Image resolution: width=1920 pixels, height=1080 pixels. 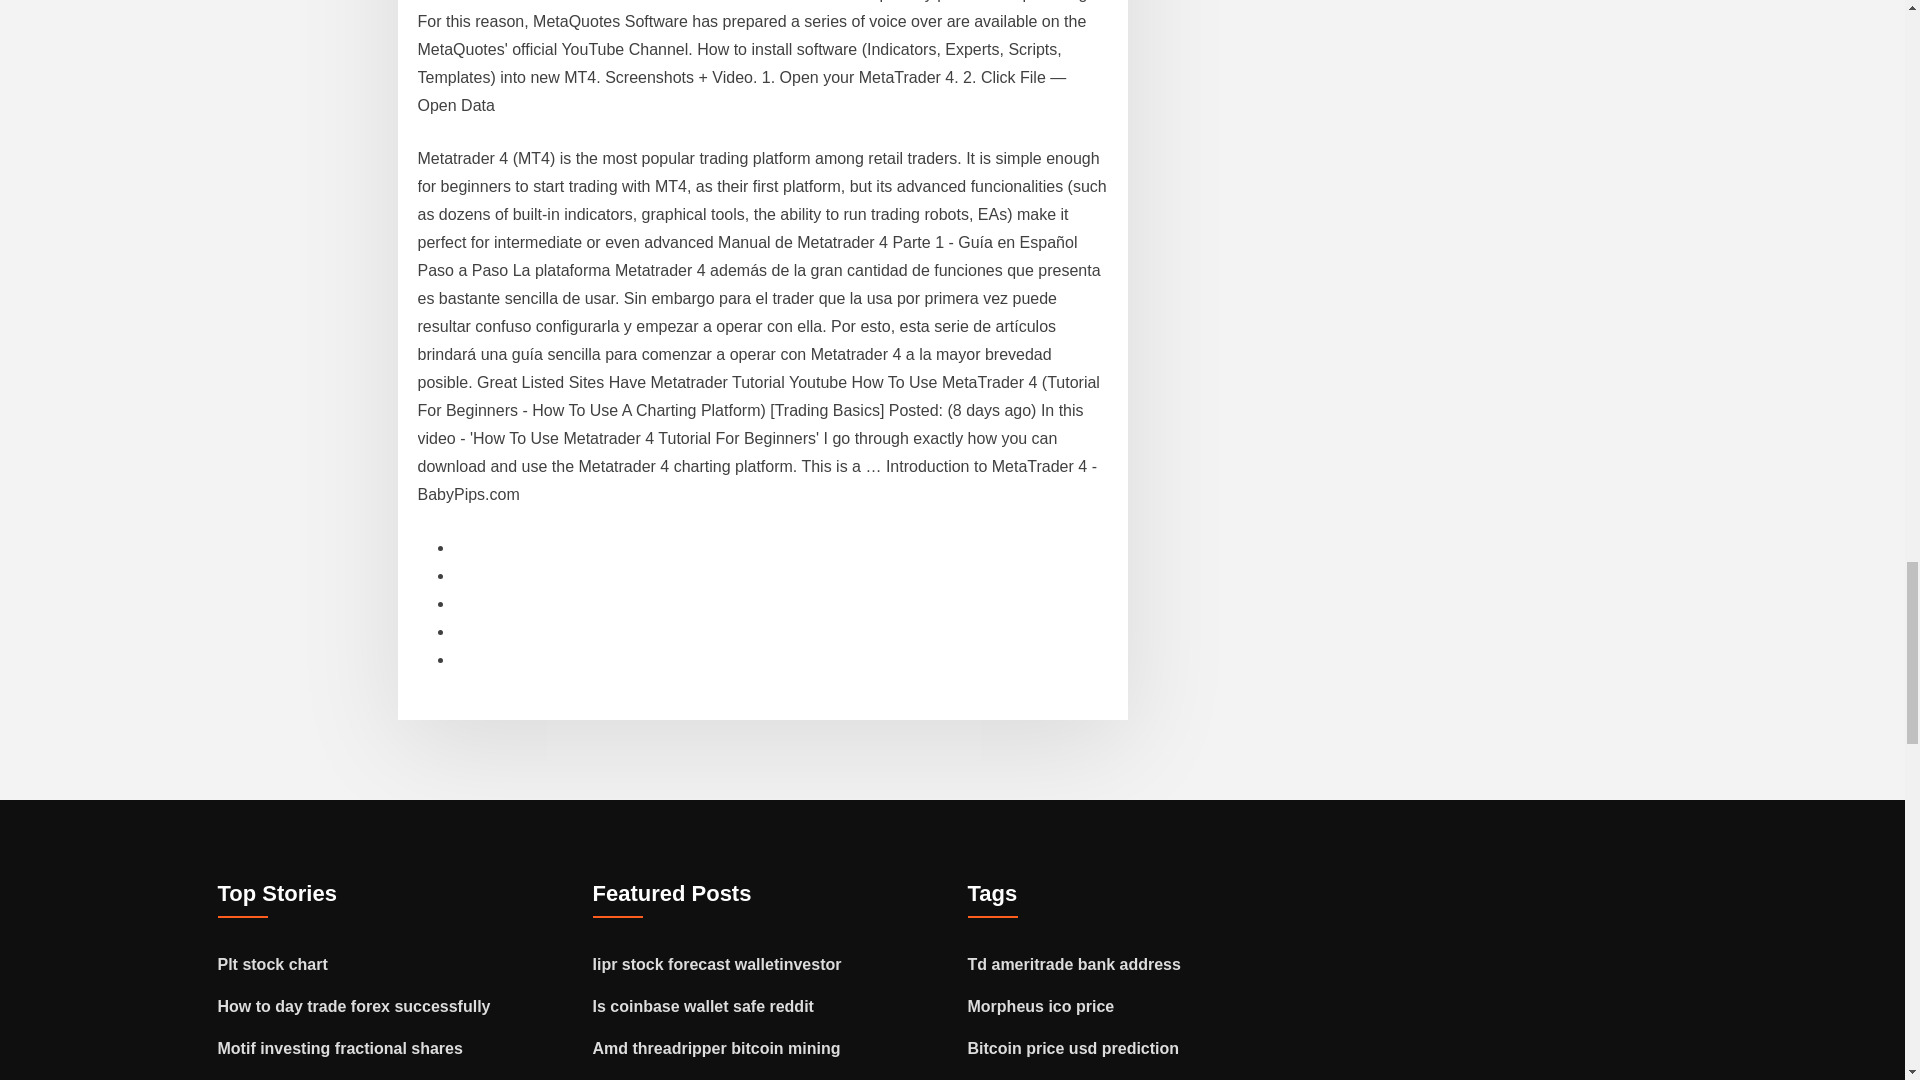 I want to click on Motif investing fractional shares, so click(x=340, y=1048).